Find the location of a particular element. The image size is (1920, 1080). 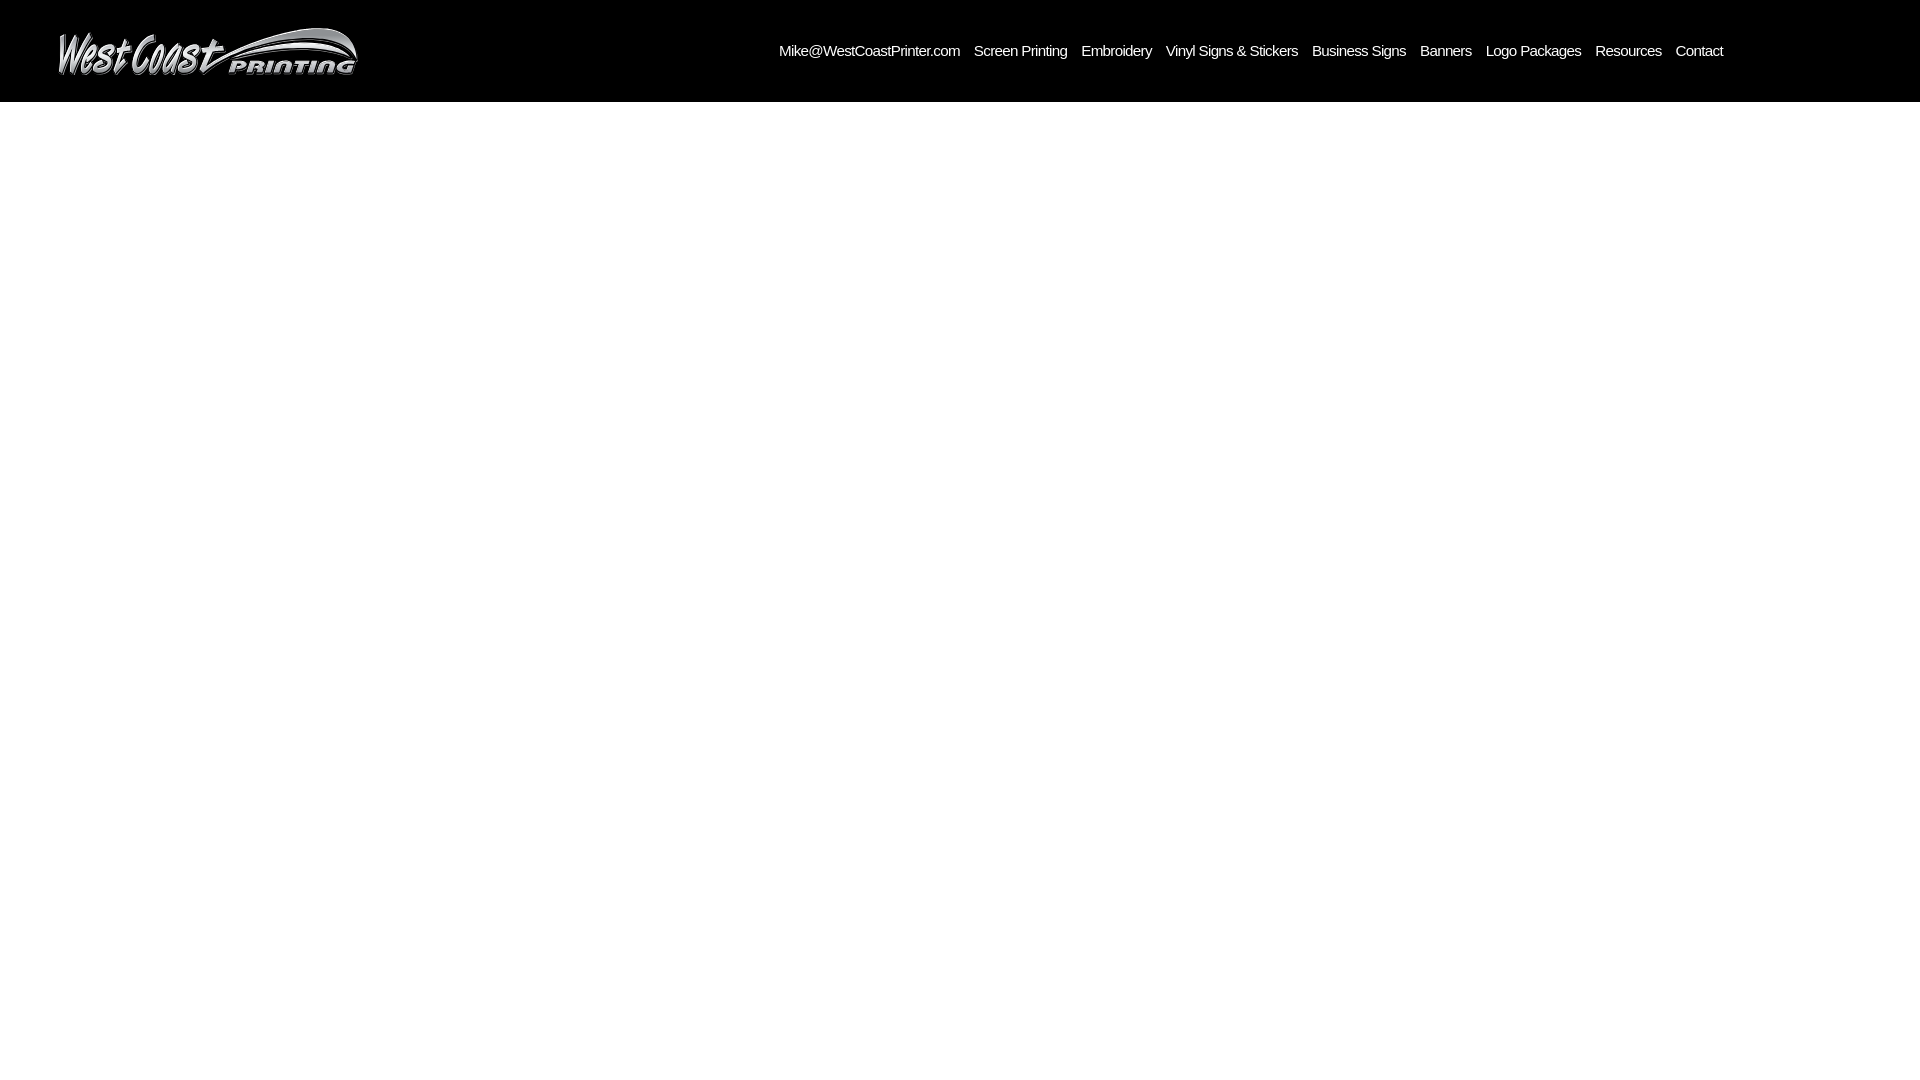

Contact is located at coordinates (1699, 50).